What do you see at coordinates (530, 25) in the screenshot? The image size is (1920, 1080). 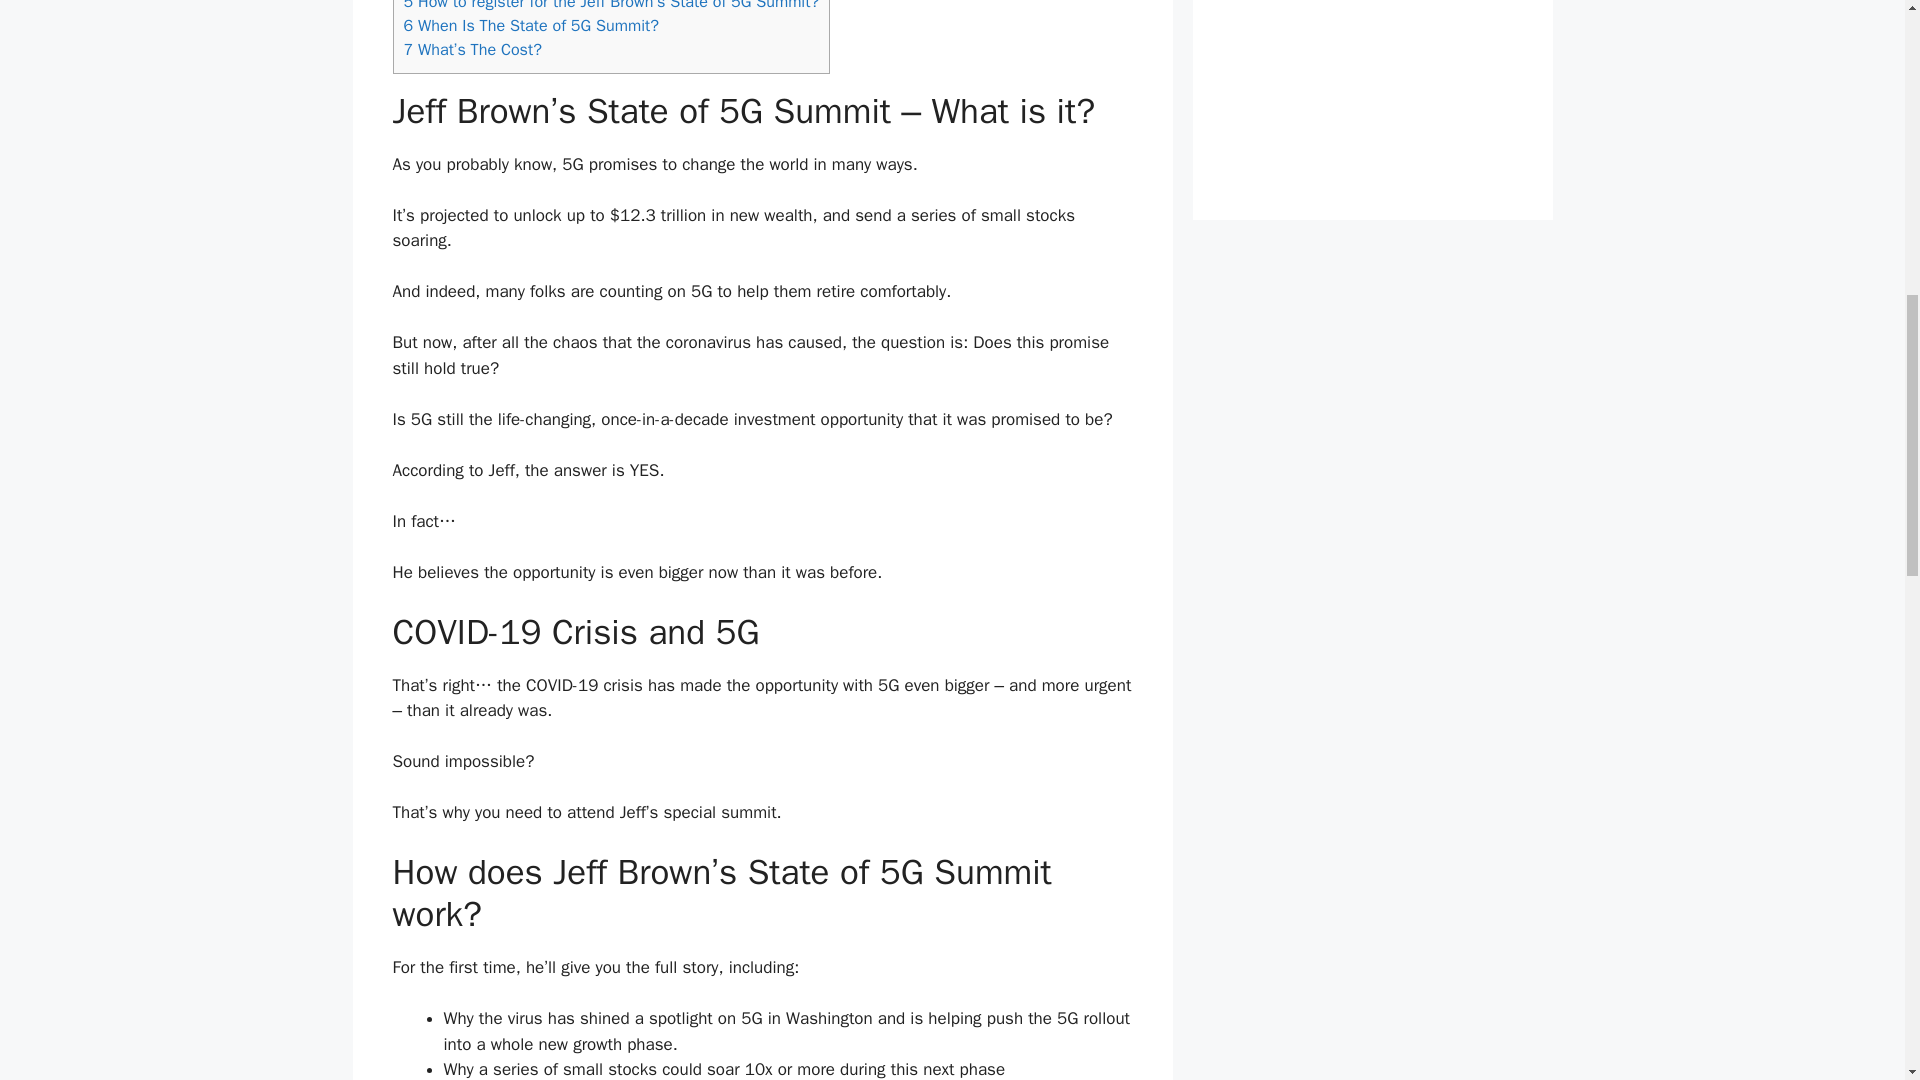 I see `6 When Is The State of 5G Summit?` at bounding box center [530, 25].